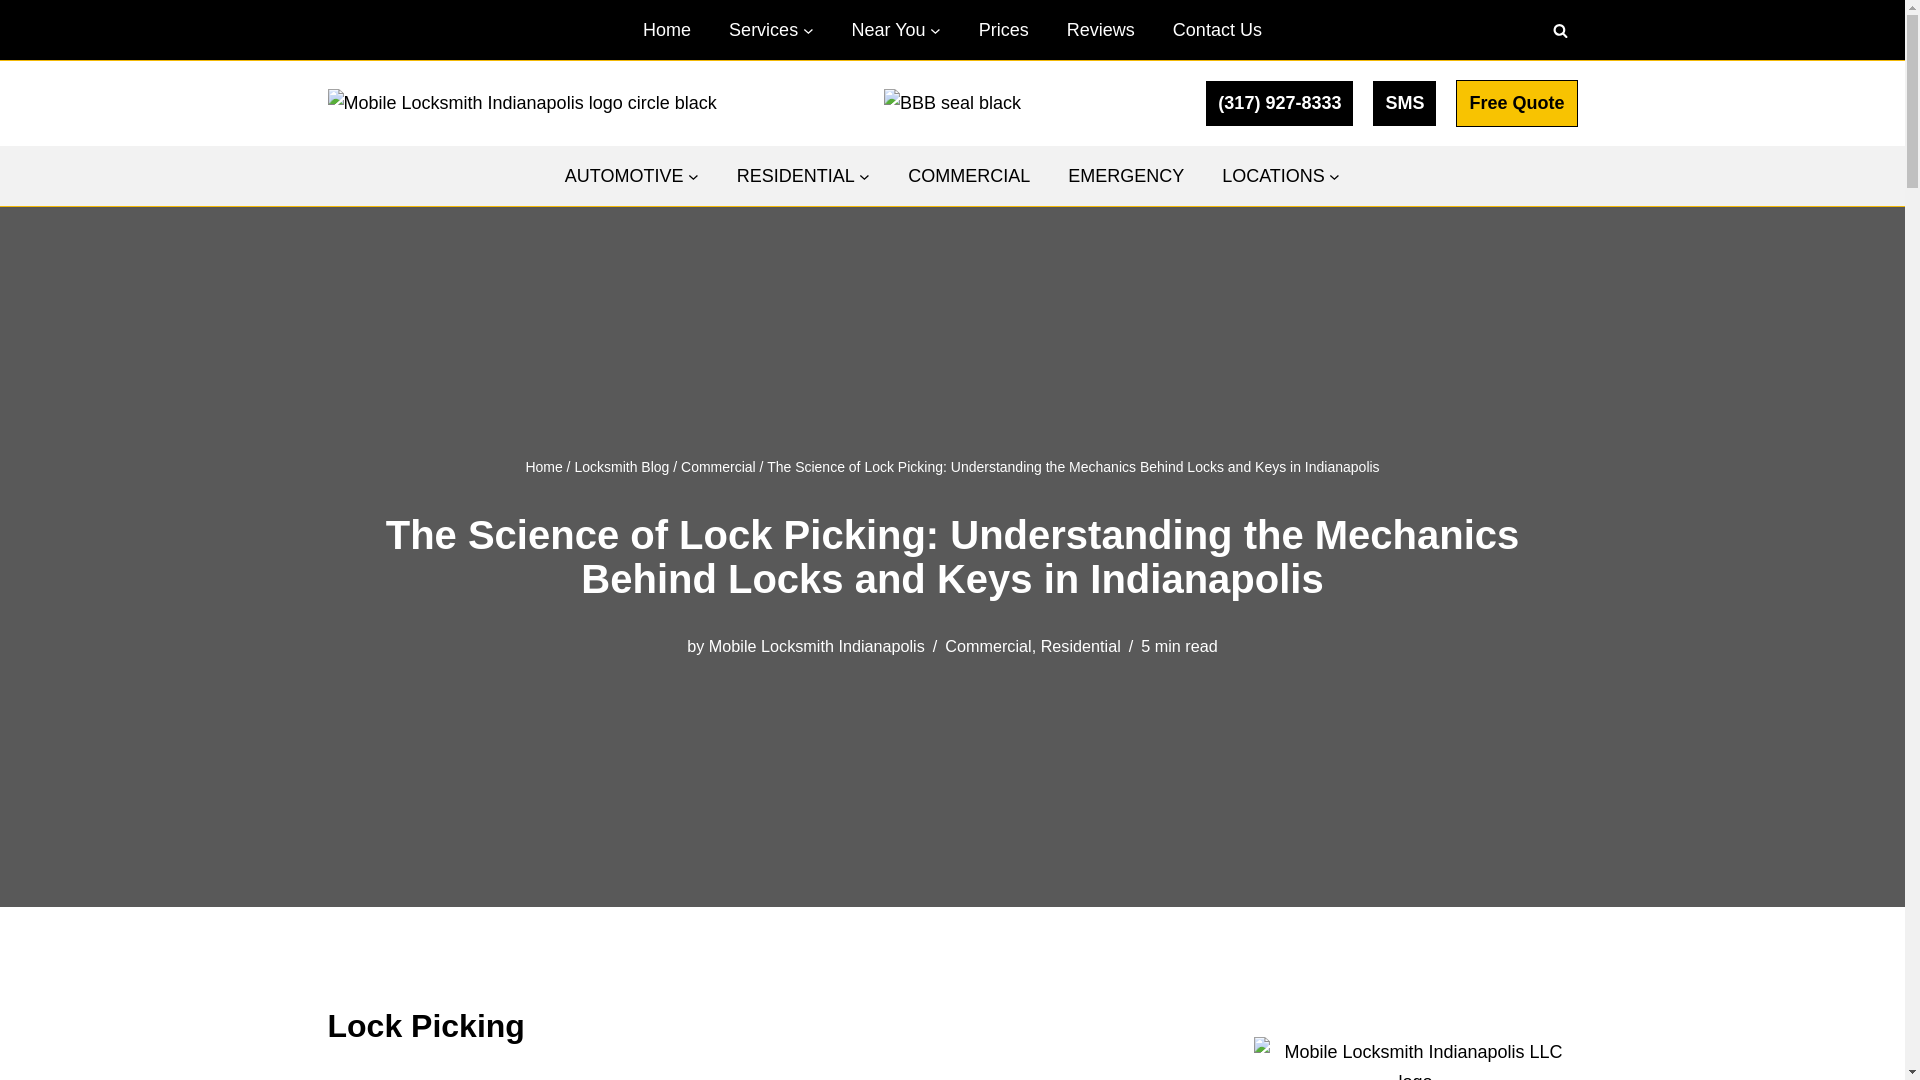 The image size is (1920, 1080). Describe the element at coordinates (667, 30) in the screenshot. I see `Home` at that location.